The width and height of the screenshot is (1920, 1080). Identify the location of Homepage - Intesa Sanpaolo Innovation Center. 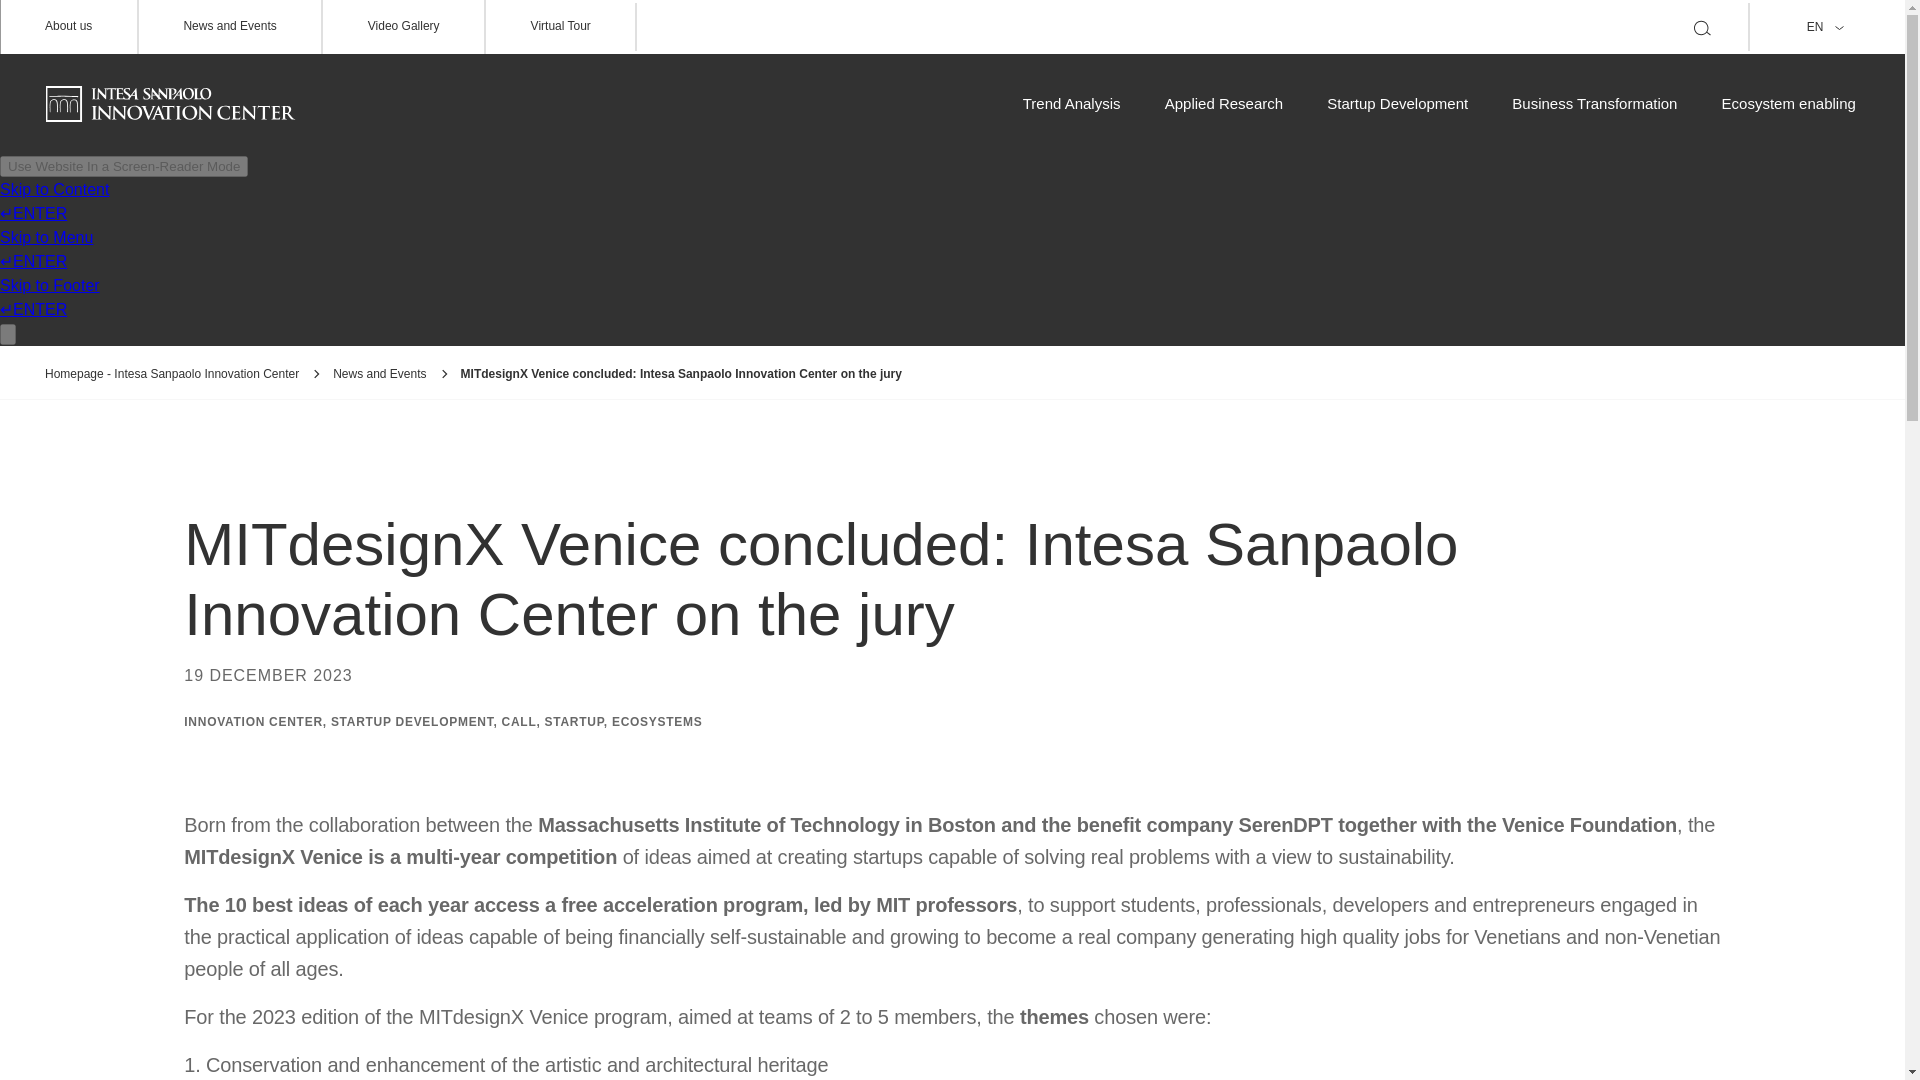
(188, 374).